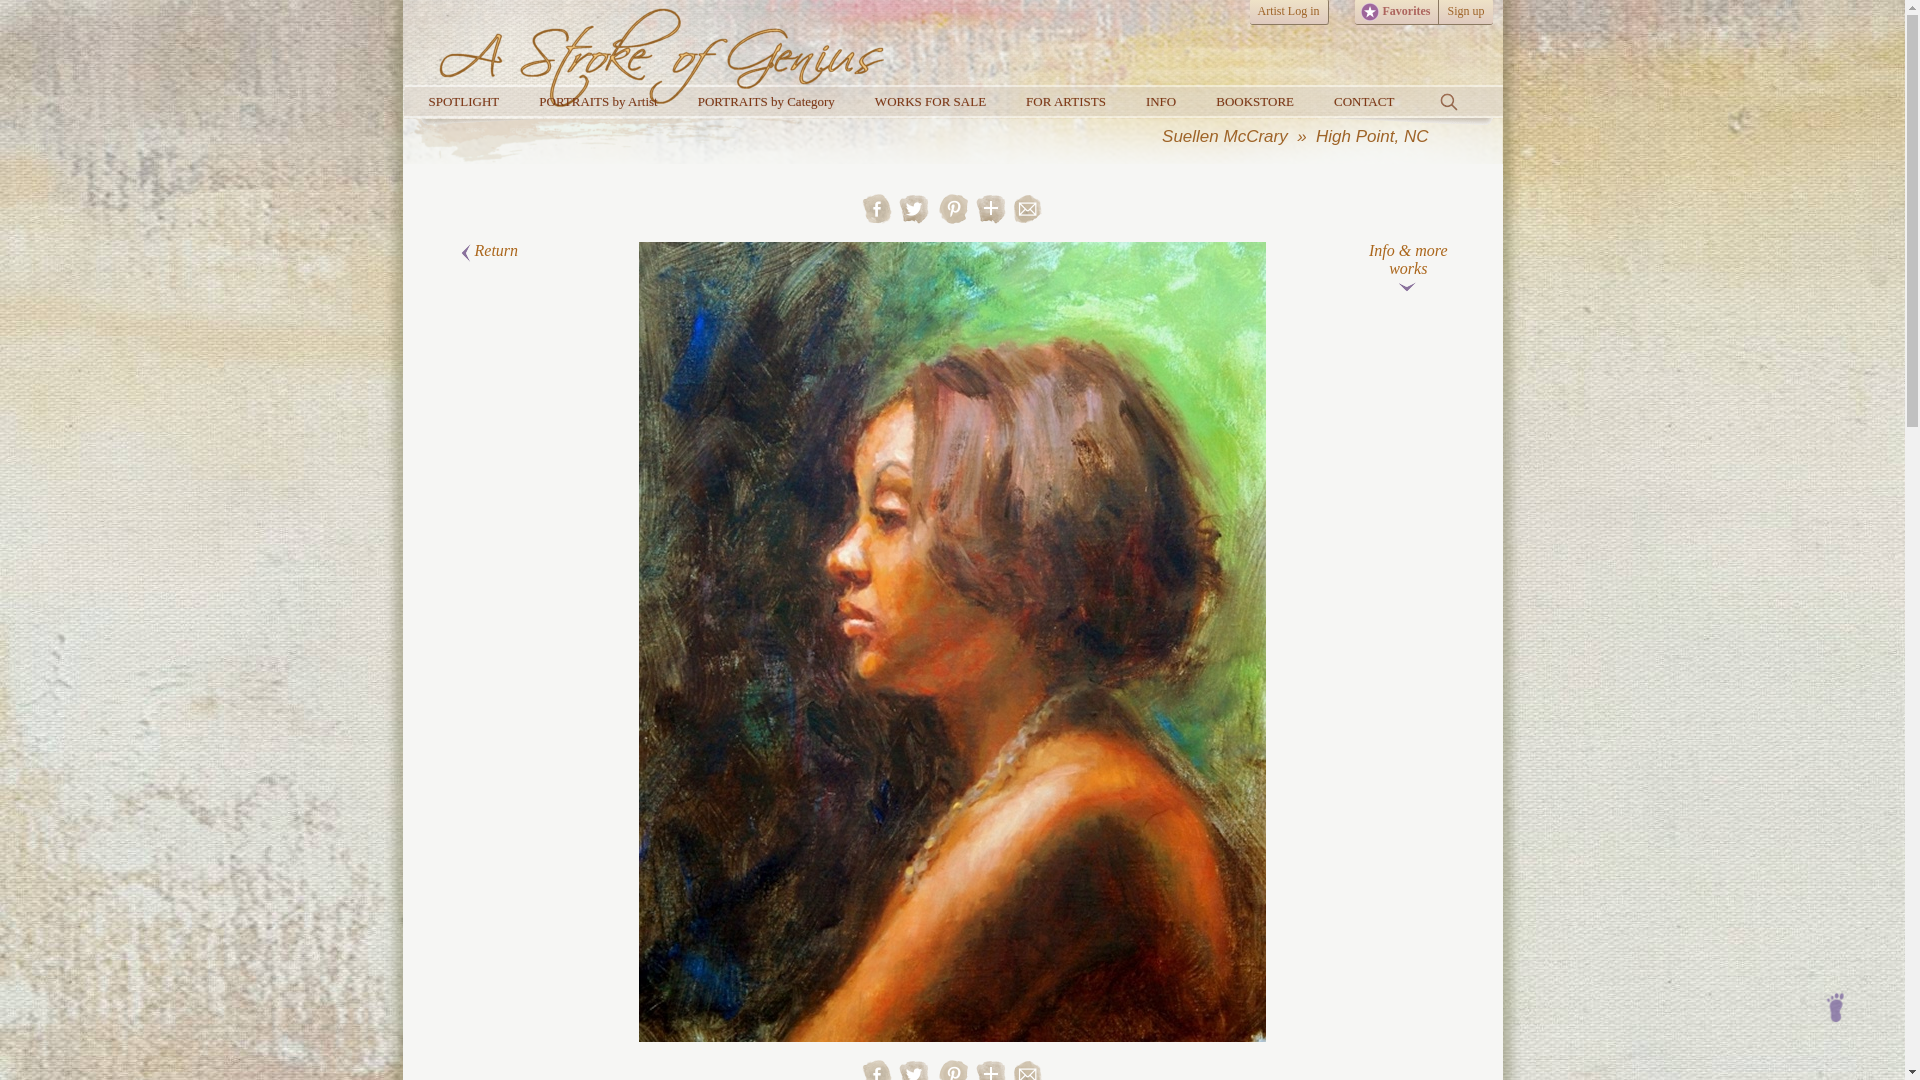 The height and width of the screenshot is (1080, 1920). Describe the element at coordinates (916, 218) in the screenshot. I see `Tweet` at that location.